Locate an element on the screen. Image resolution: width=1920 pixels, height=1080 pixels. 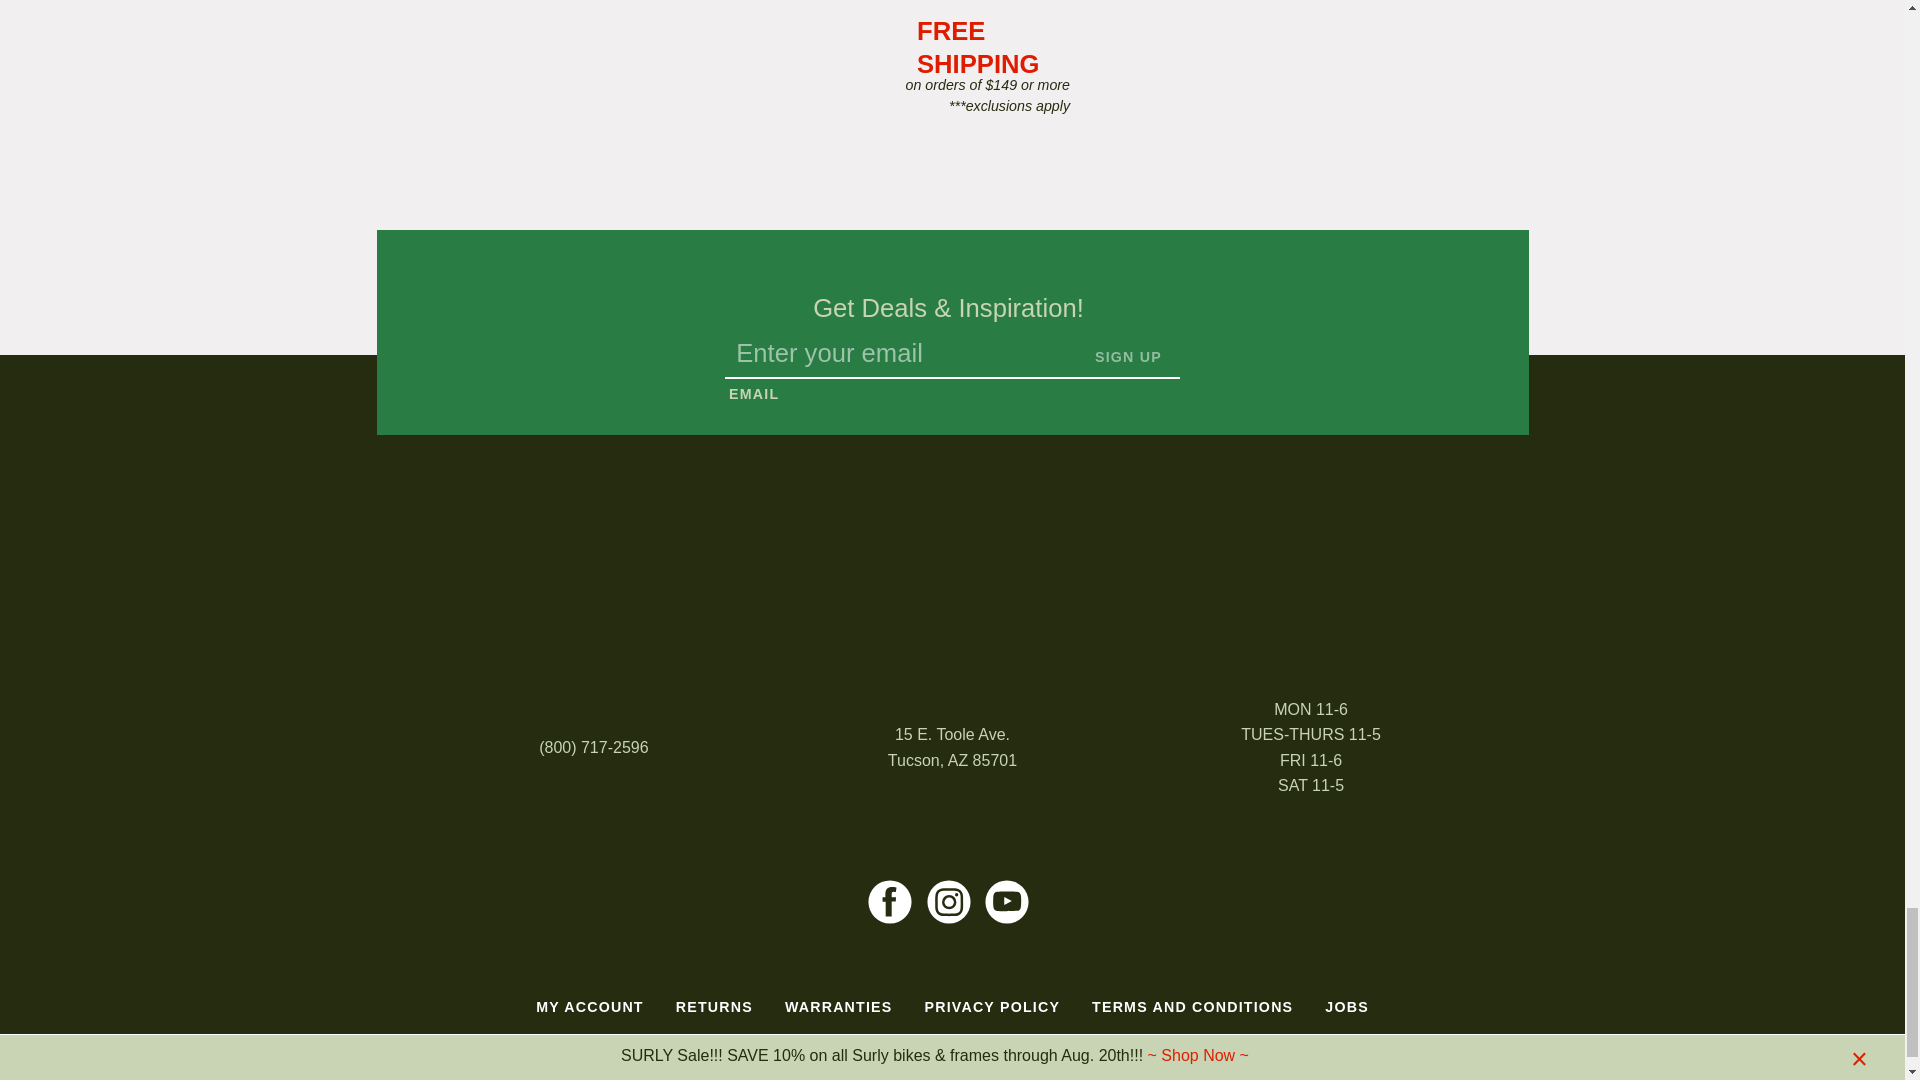
YouTube is located at coordinates (1006, 902).